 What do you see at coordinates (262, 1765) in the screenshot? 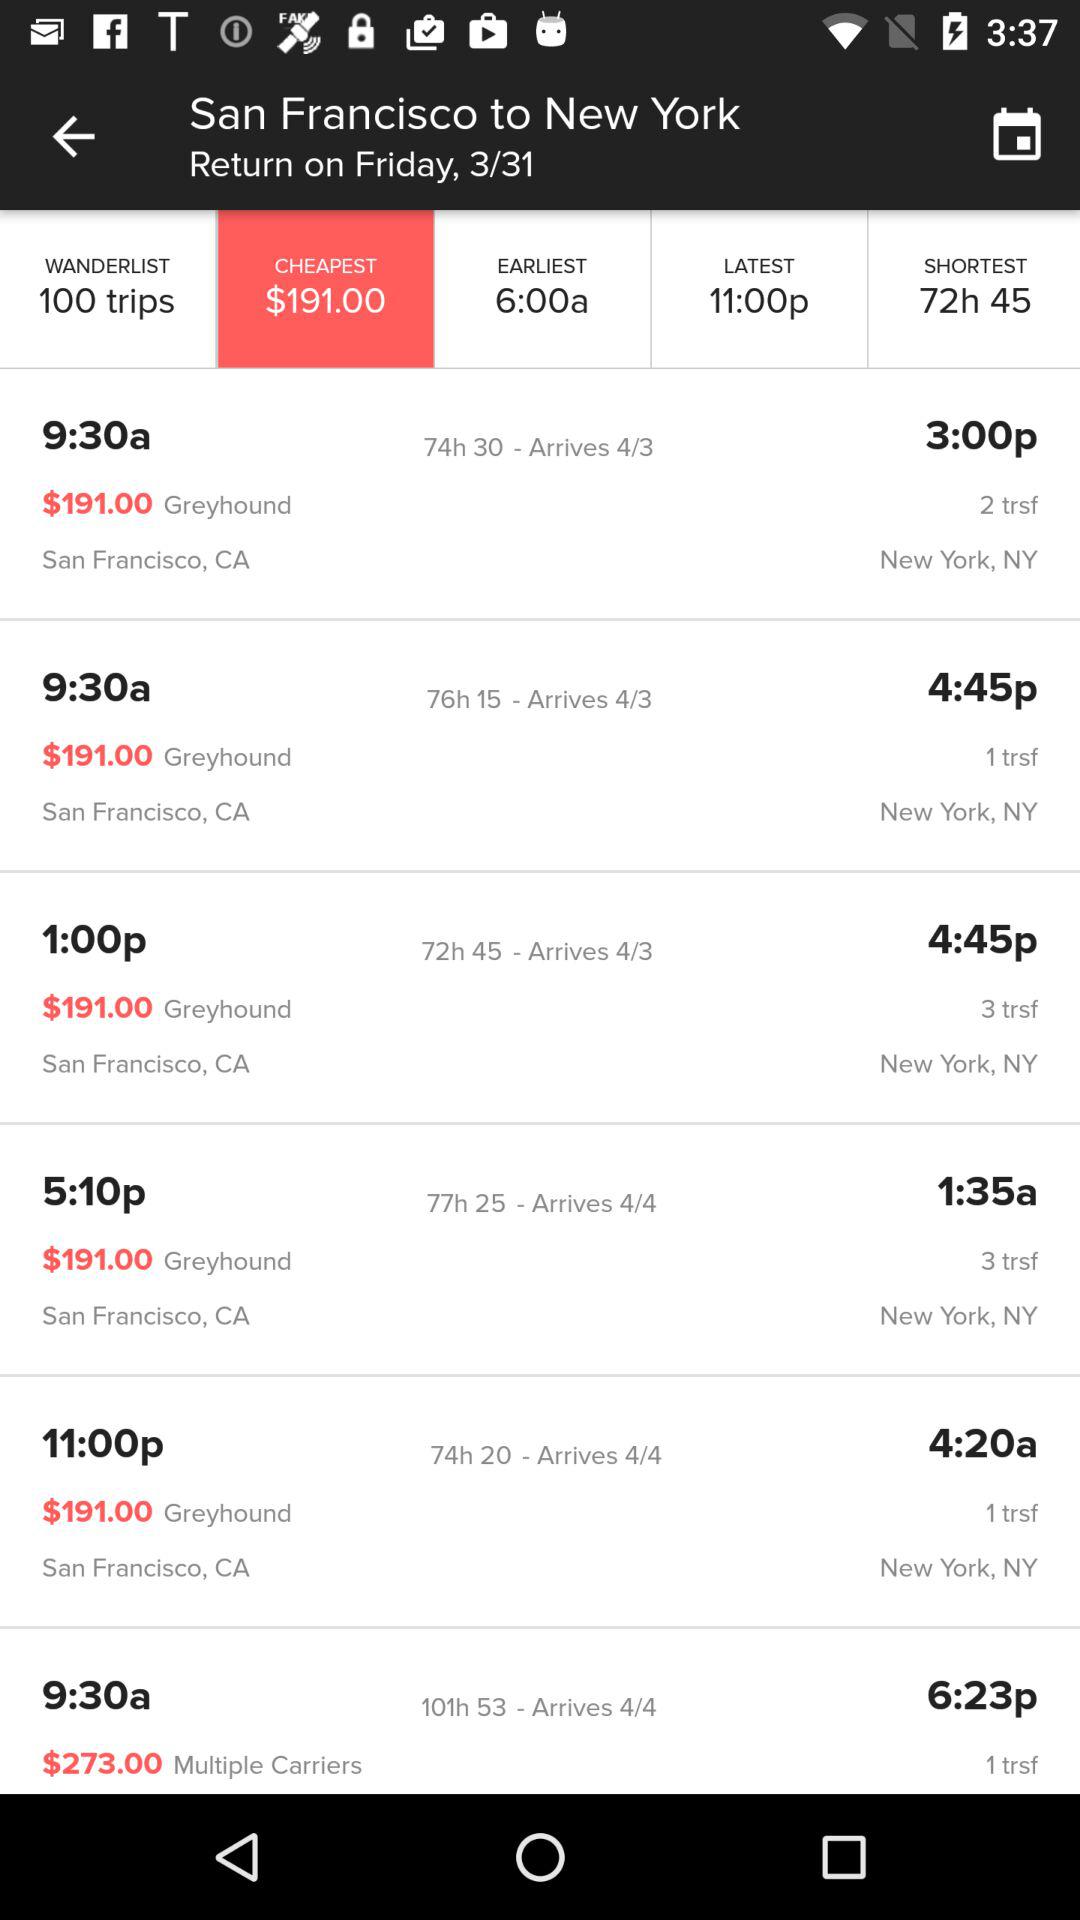
I see `flip to the multiple carriers icon` at bounding box center [262, 1765].